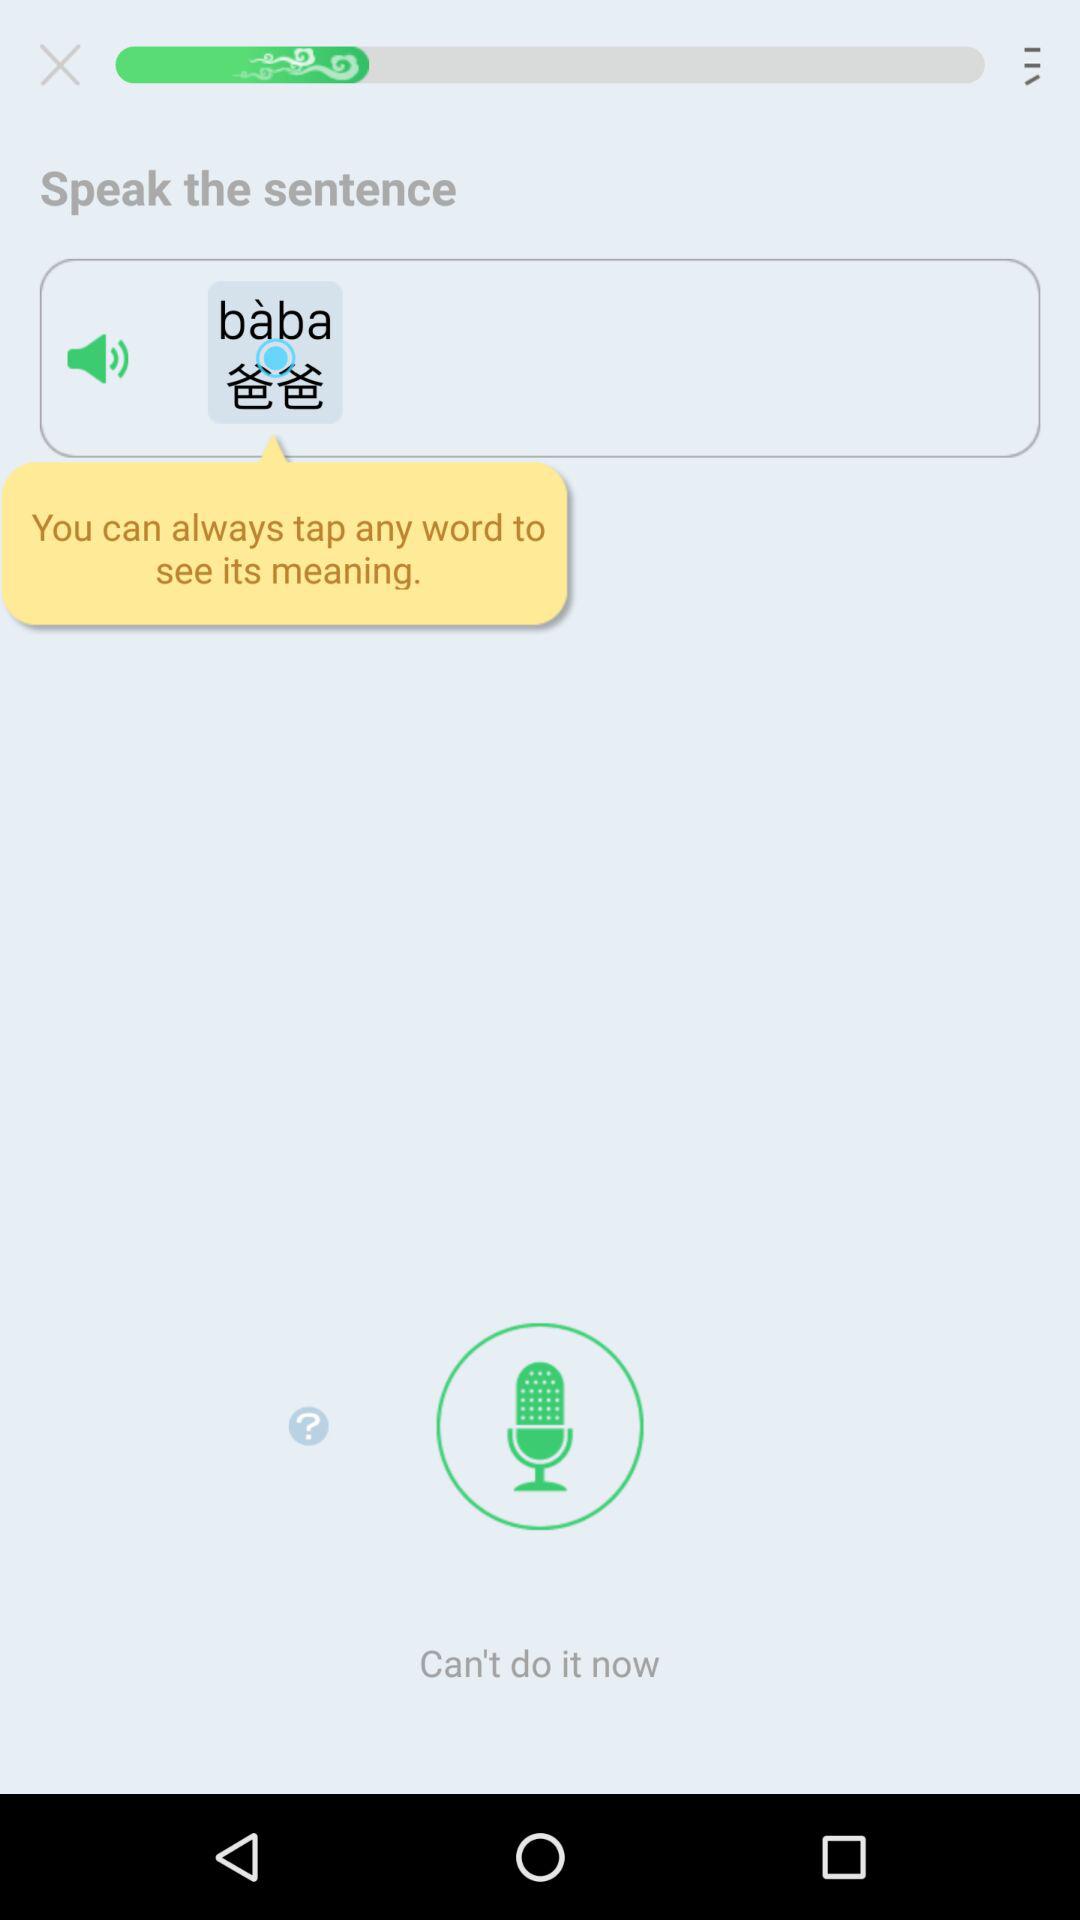 Image resolution: width=1080 pixels, height=1920 pixels. What do you see at coordinates (540, 1426) in the screenshot?
I see `toggle microphone` at bounding box center [540, 1426].